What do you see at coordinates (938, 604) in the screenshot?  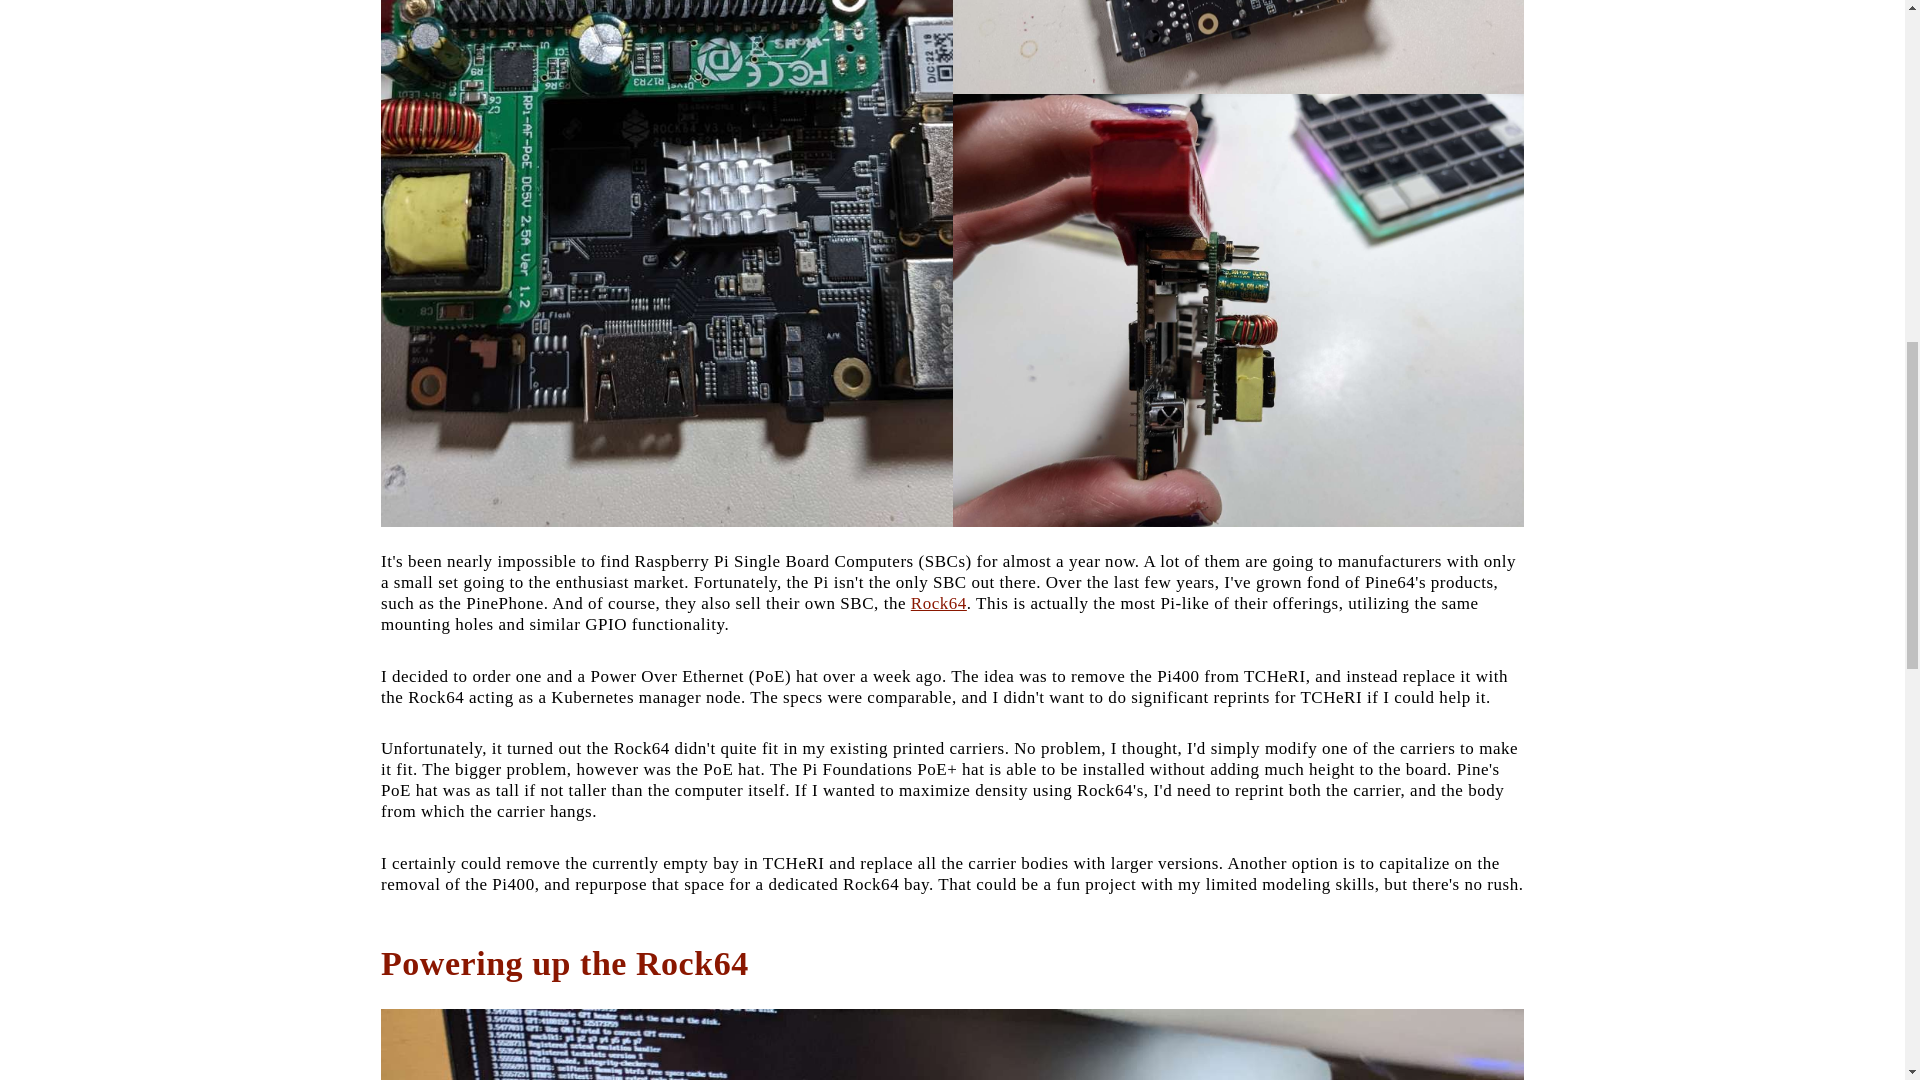 I see `Rock64` at bounding box center [938, 604].